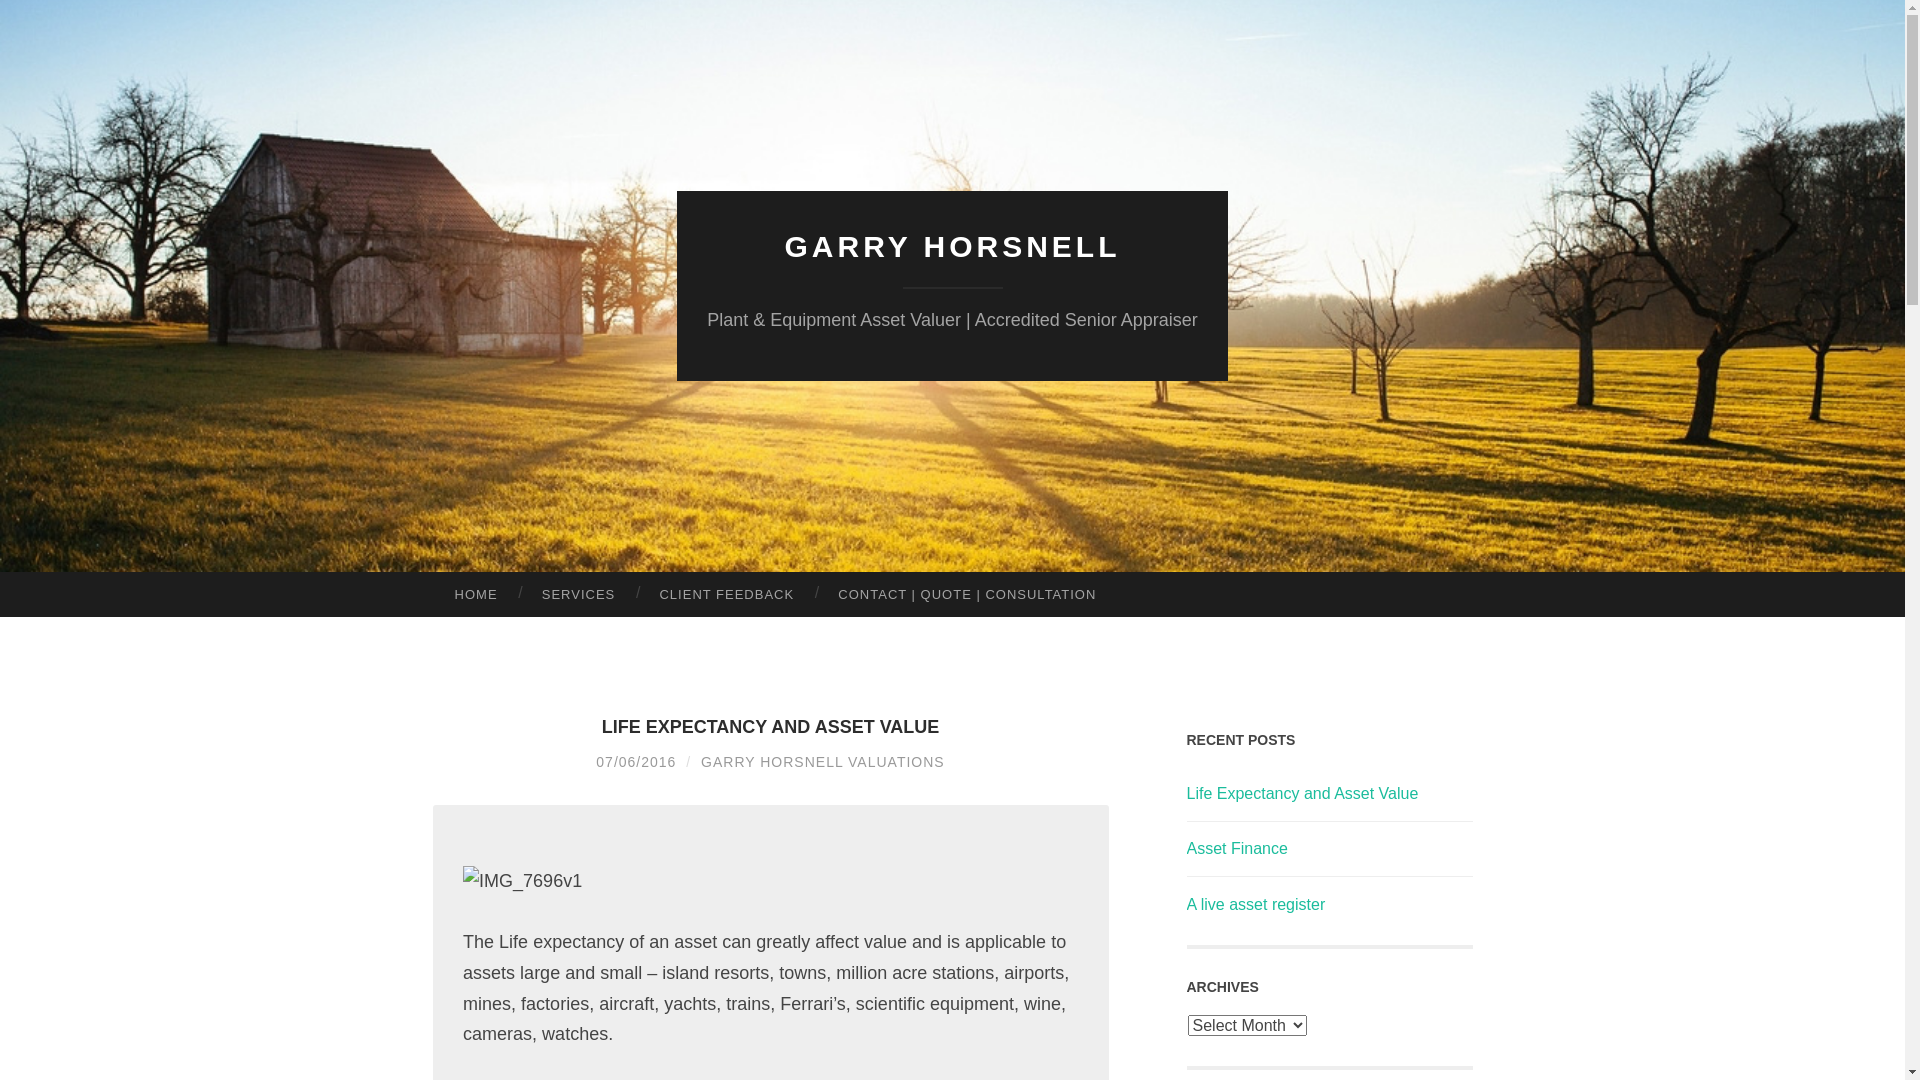 Image resolution: width=1920 pixels, height=1080 pixels. Describe the element at coordinates (952, 246) in the screenshot. I see `GARRY HORSNELL` at that location.